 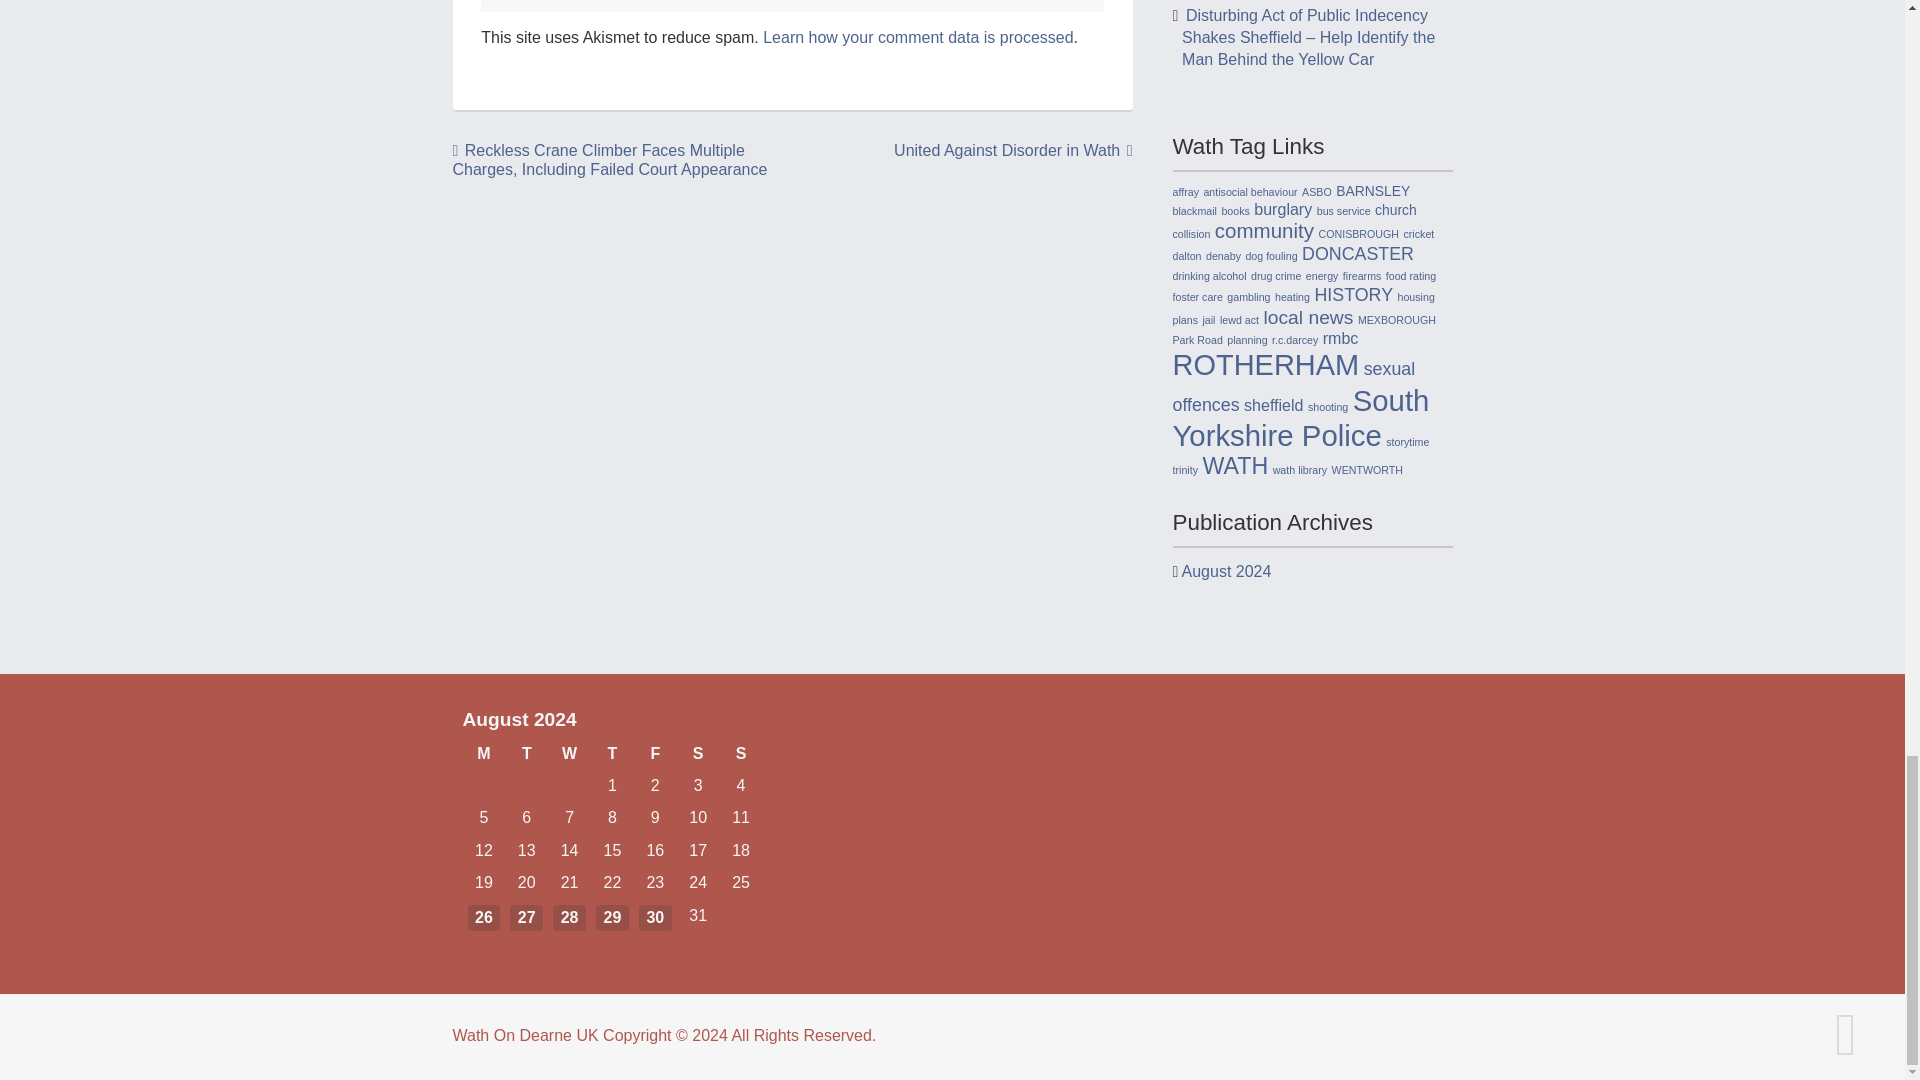 I want to click on Learn how your comment data is processed, so click(x=918, y=38).